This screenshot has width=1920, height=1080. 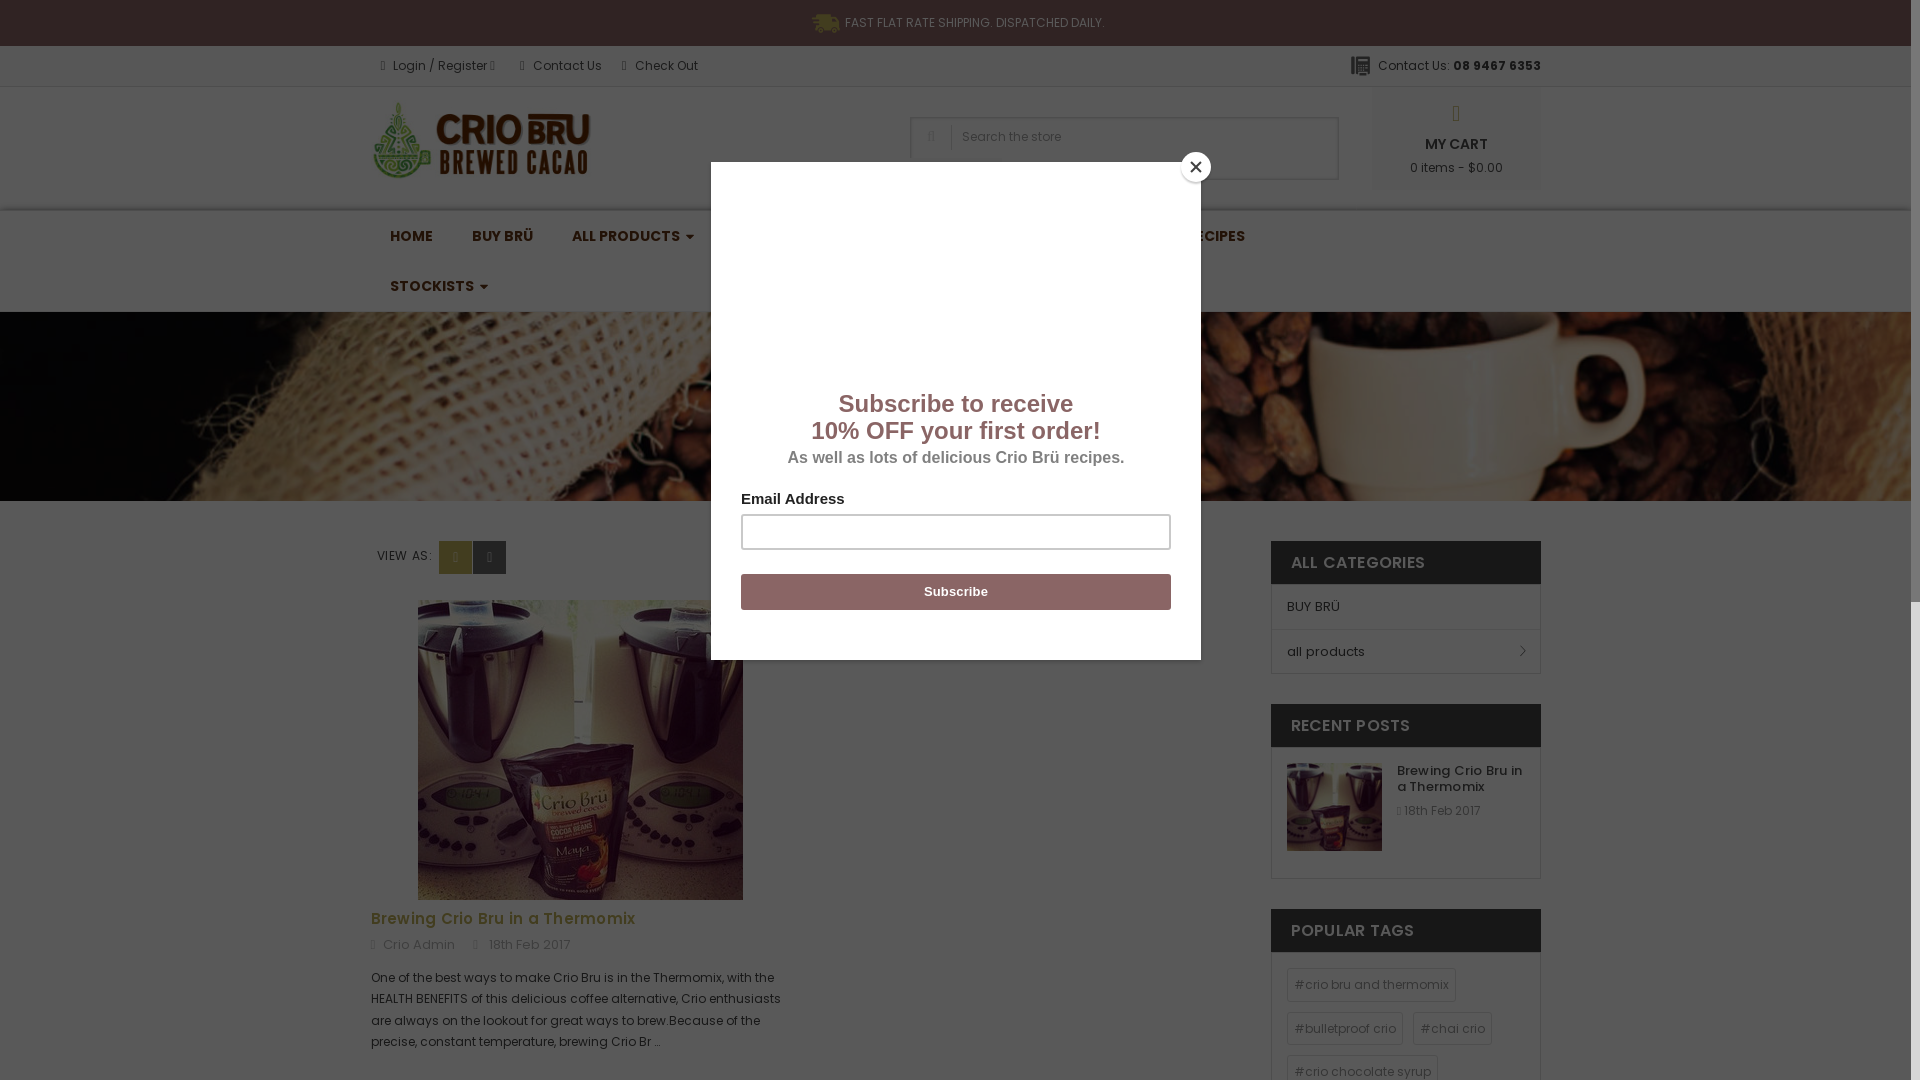 I want to click on HOME, so click(x=410, y=236).